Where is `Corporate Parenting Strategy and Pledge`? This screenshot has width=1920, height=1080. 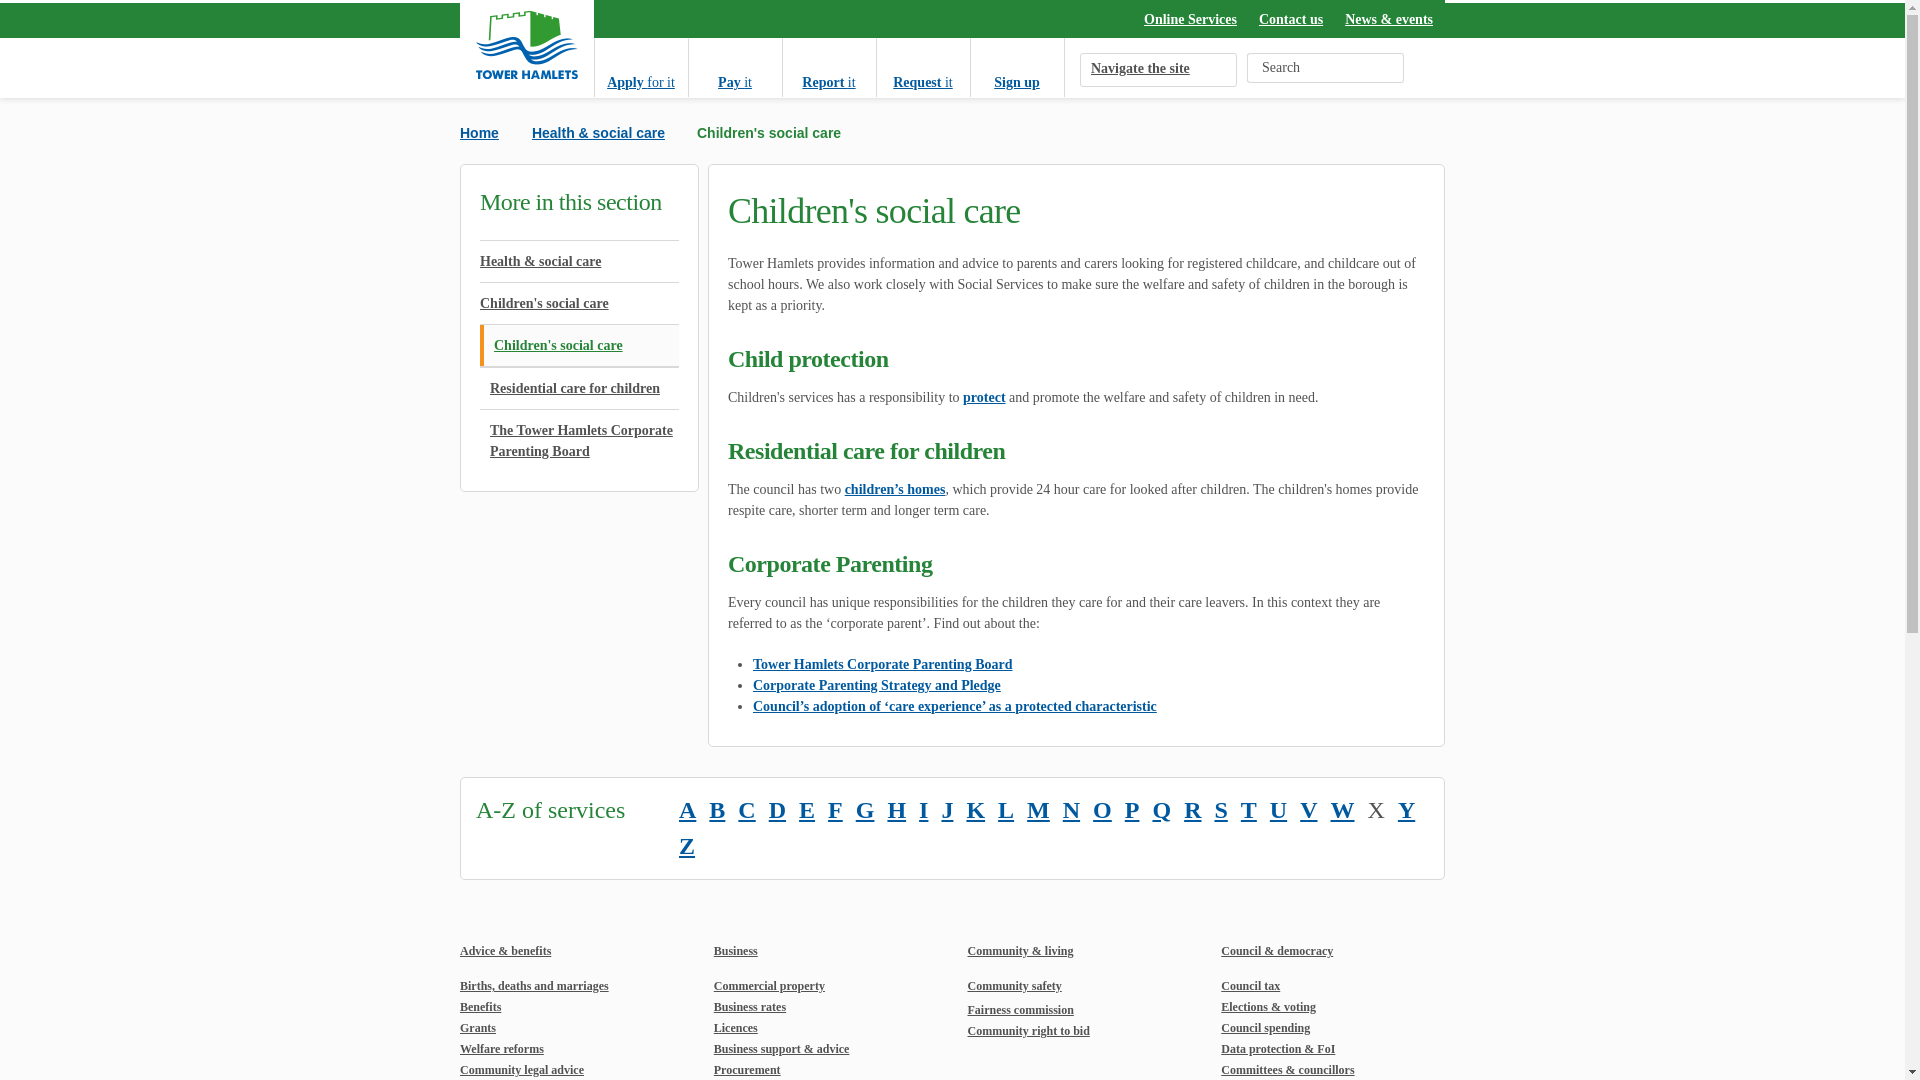
Corporate Parenting Strategy and Pledge is located at coordinates (876, 686).